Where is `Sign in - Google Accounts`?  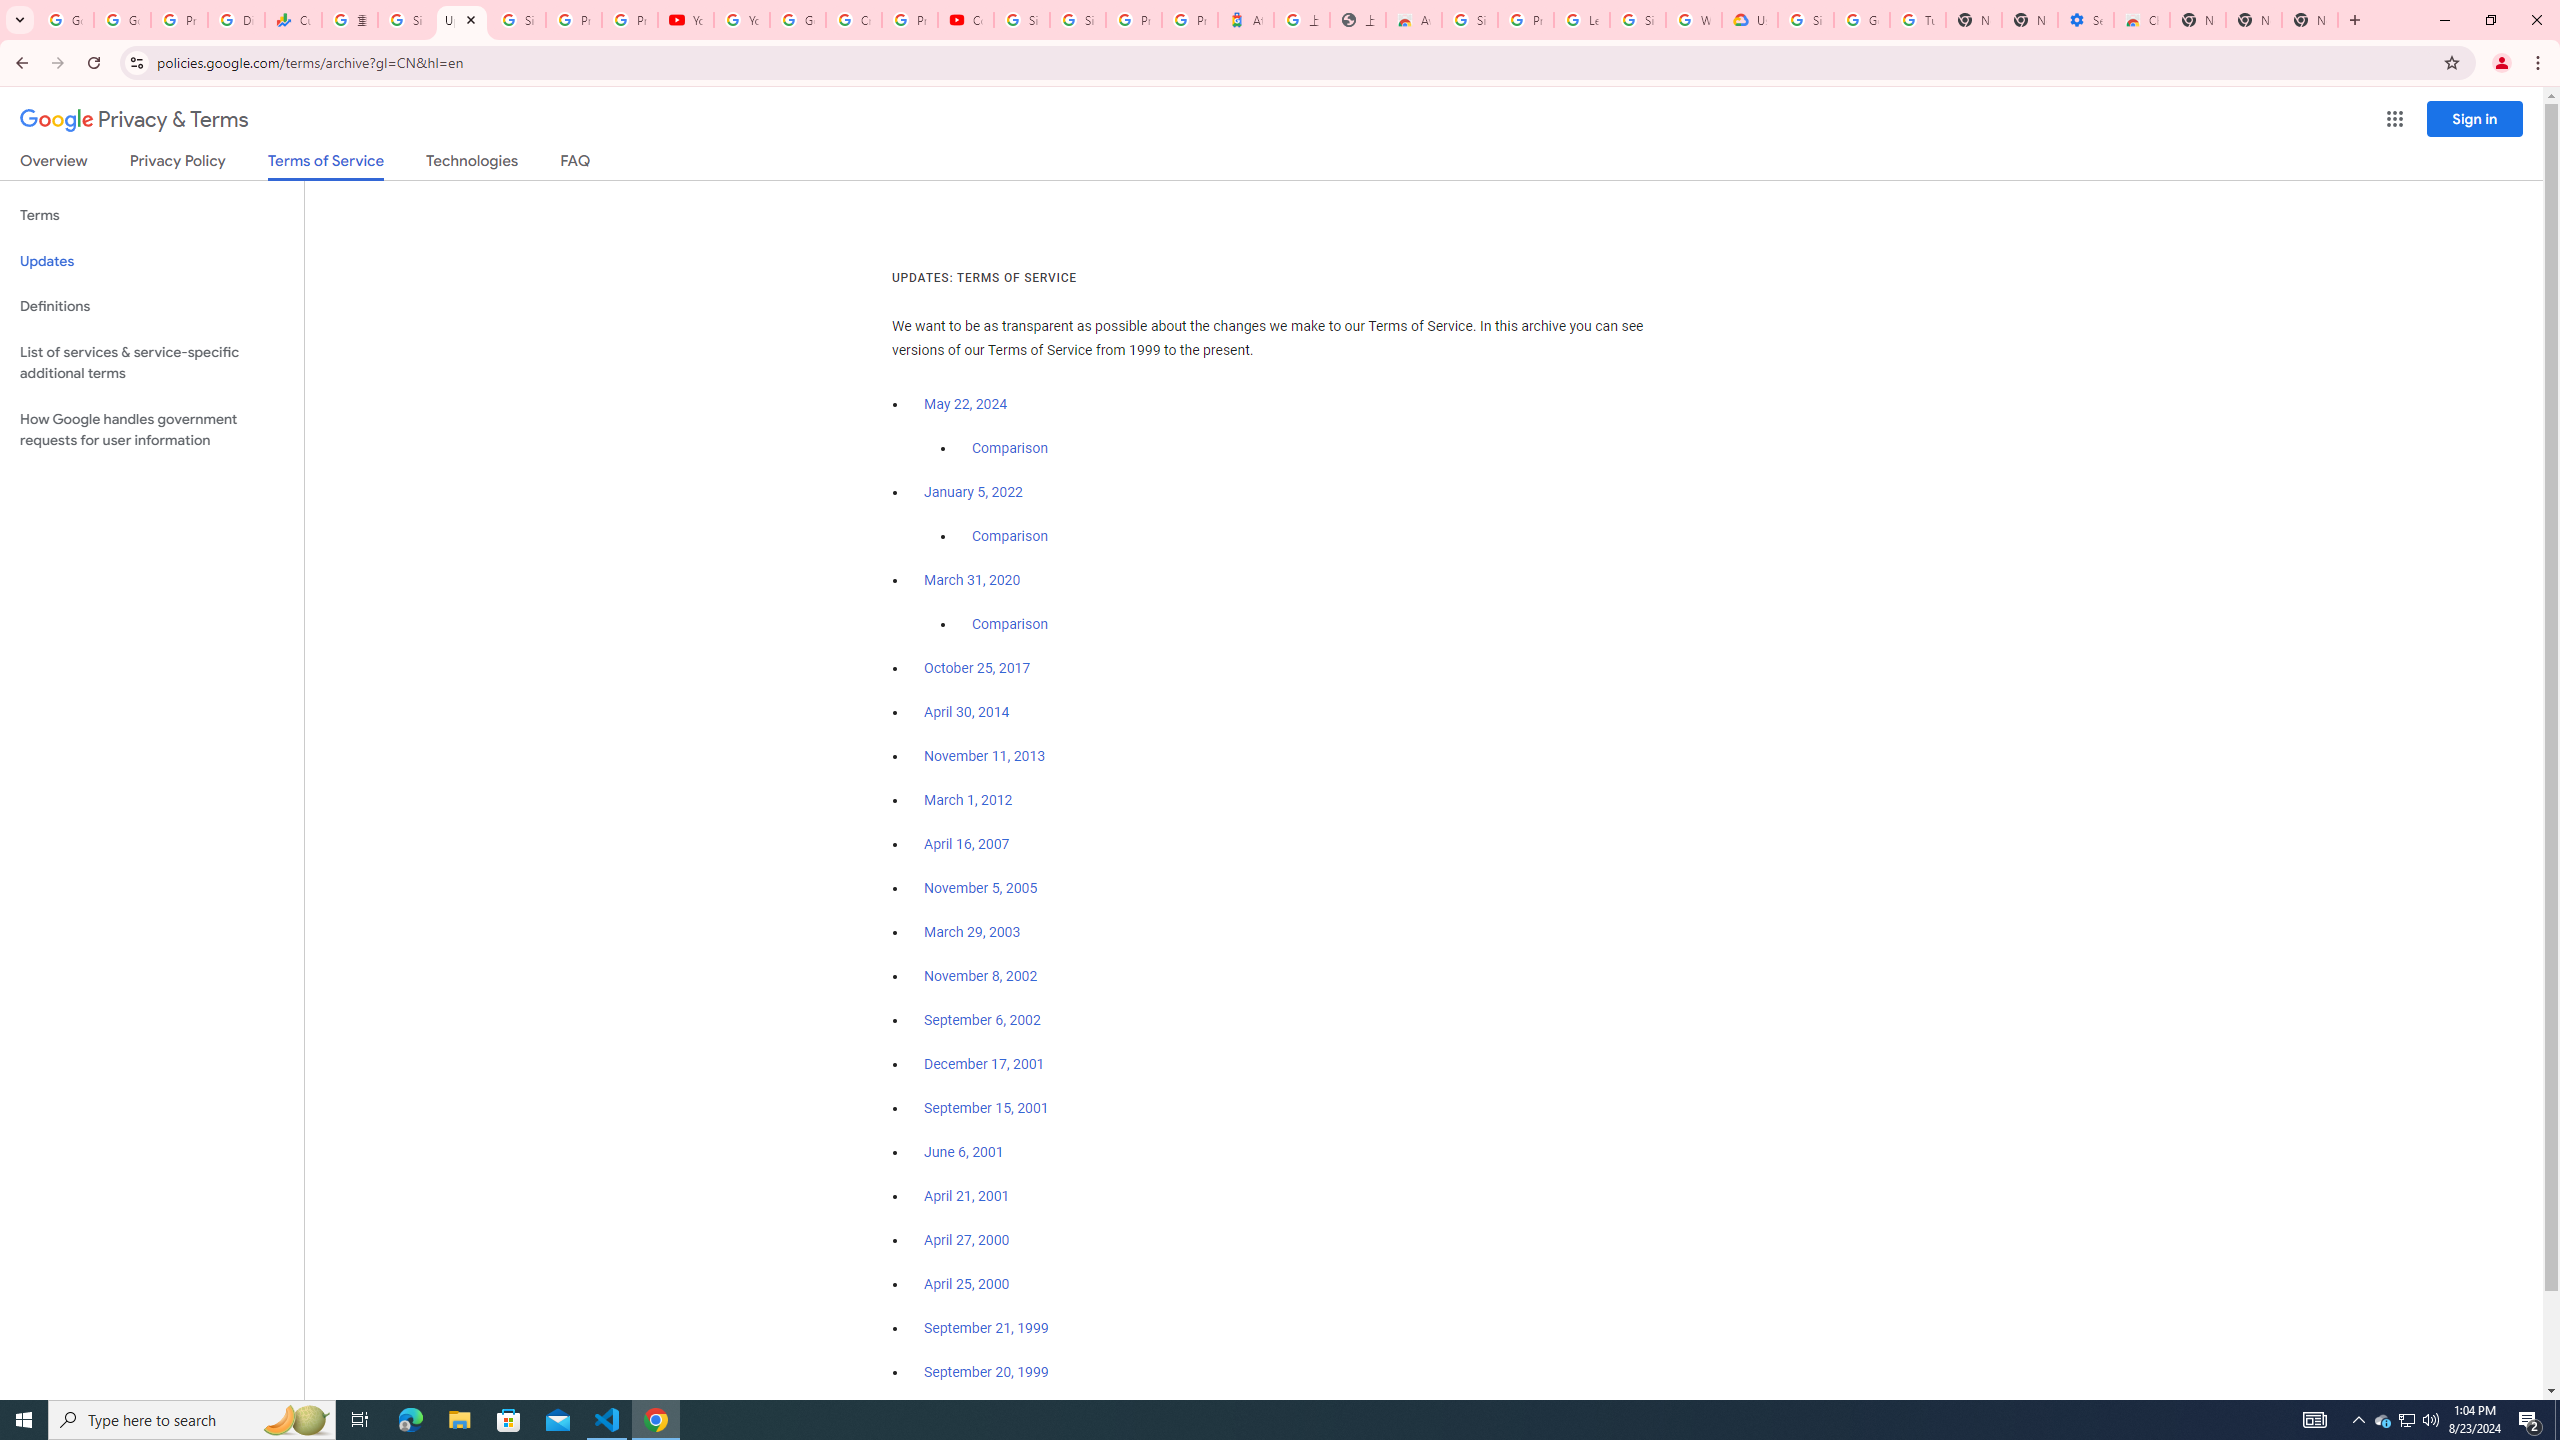 Sign in - Google Accounts is located at coordinates (1806, 20).